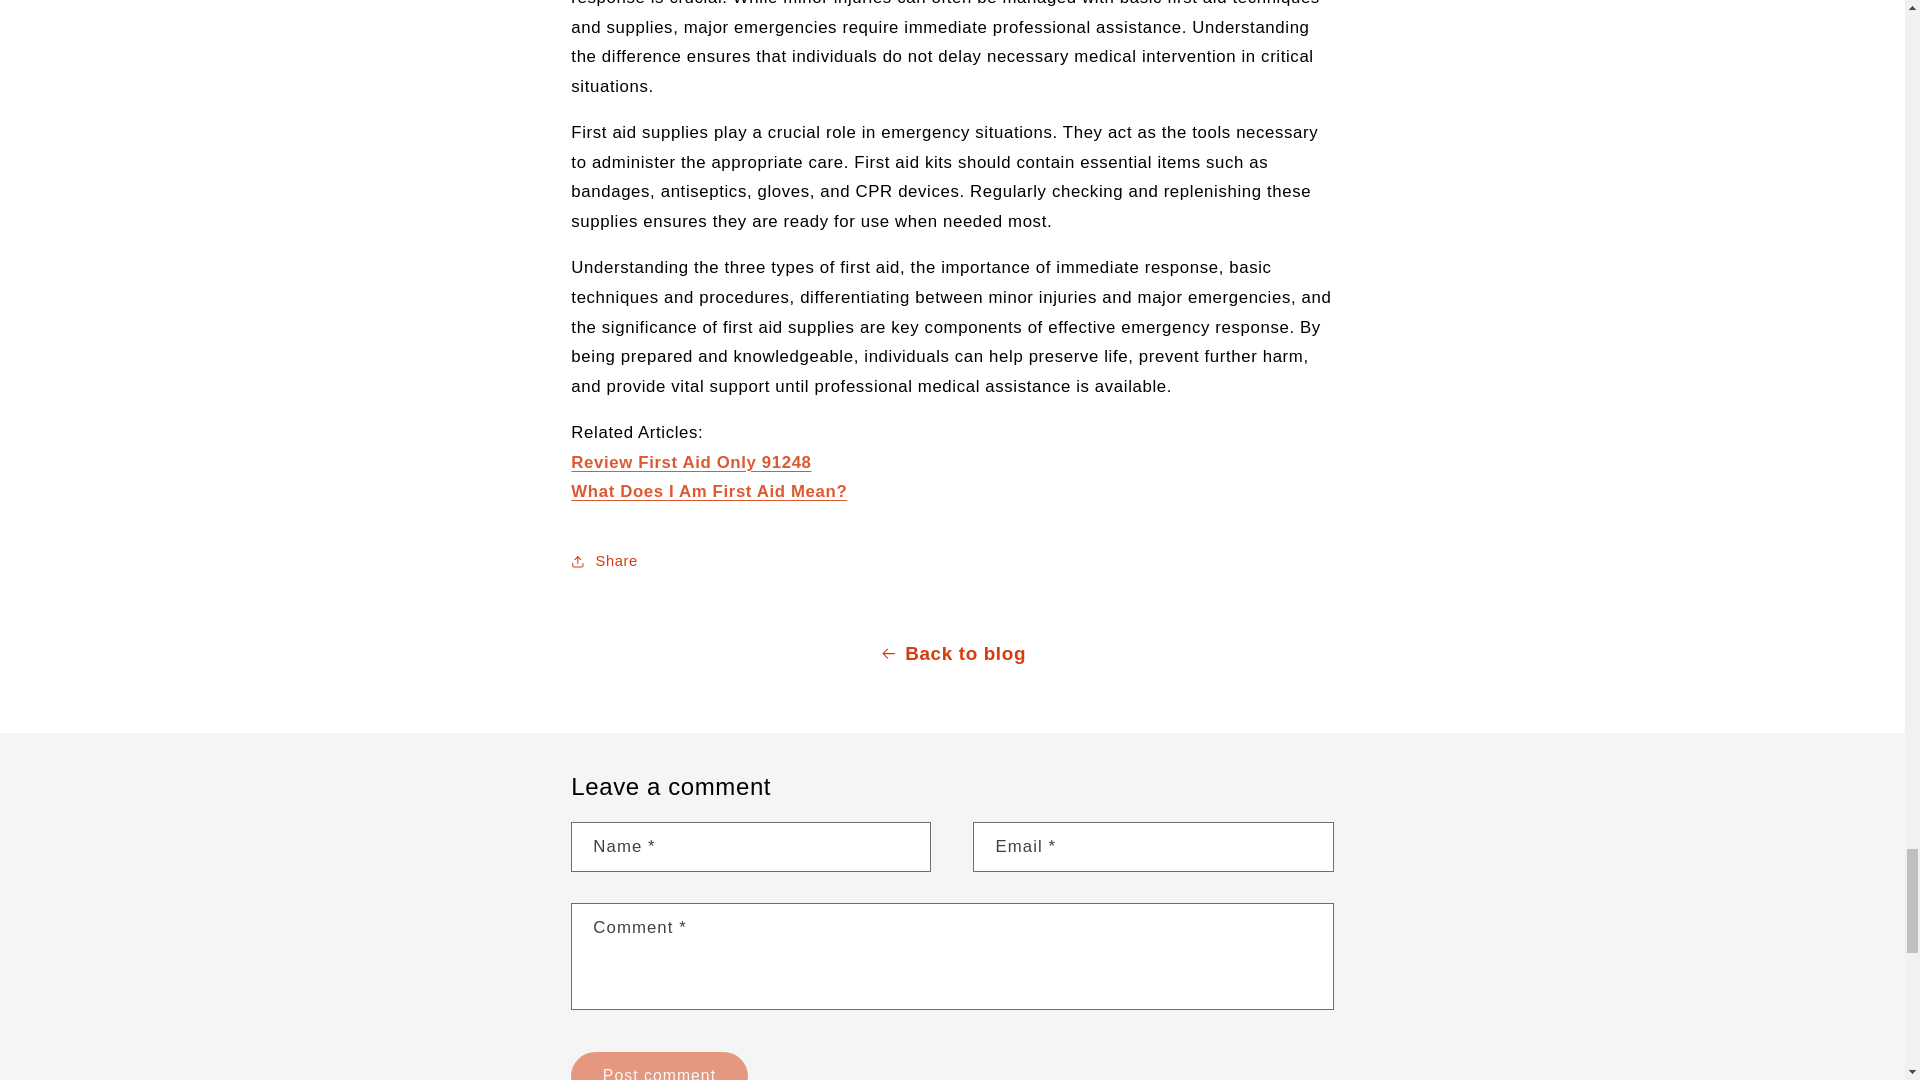 Image resolution: width=1920 pixels, height=1080 pixels. I want to click on Post comment, so click(658, 1066).